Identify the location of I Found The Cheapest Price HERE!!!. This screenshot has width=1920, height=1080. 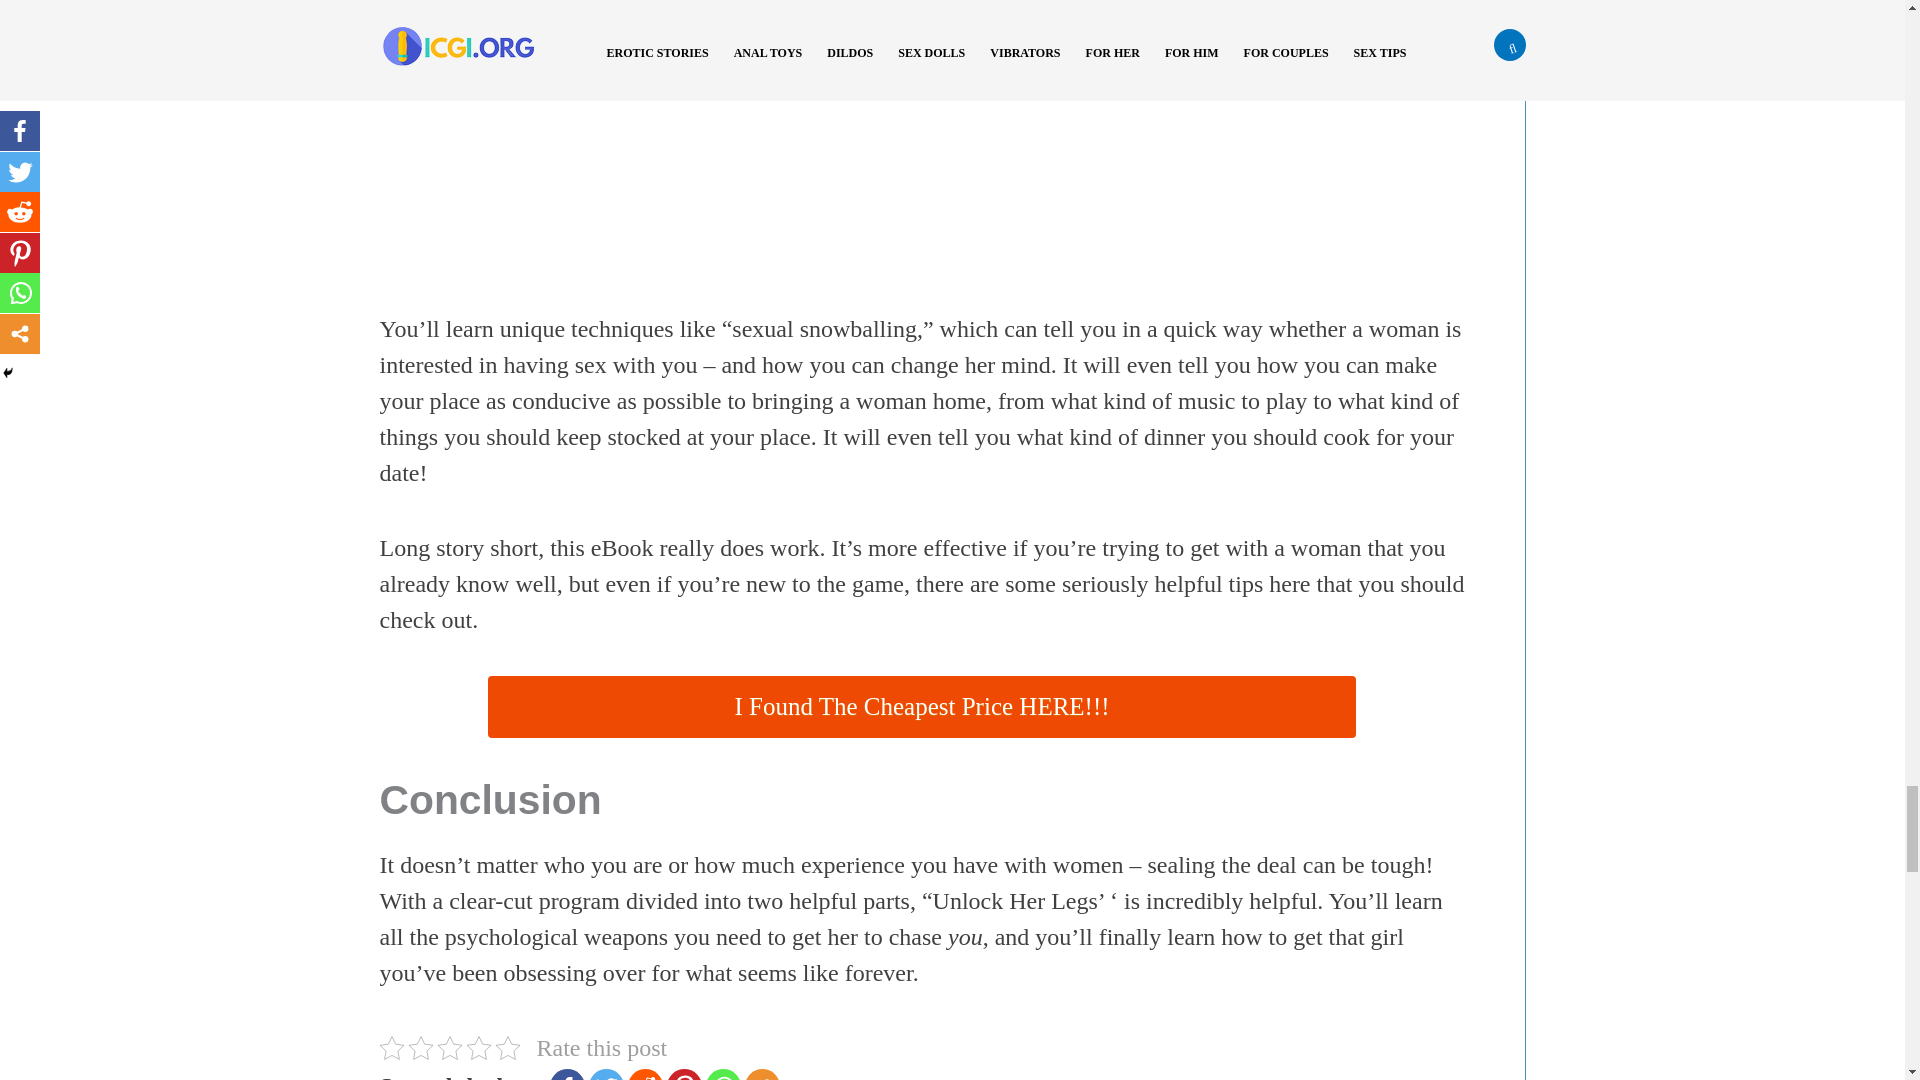
(921, 706).